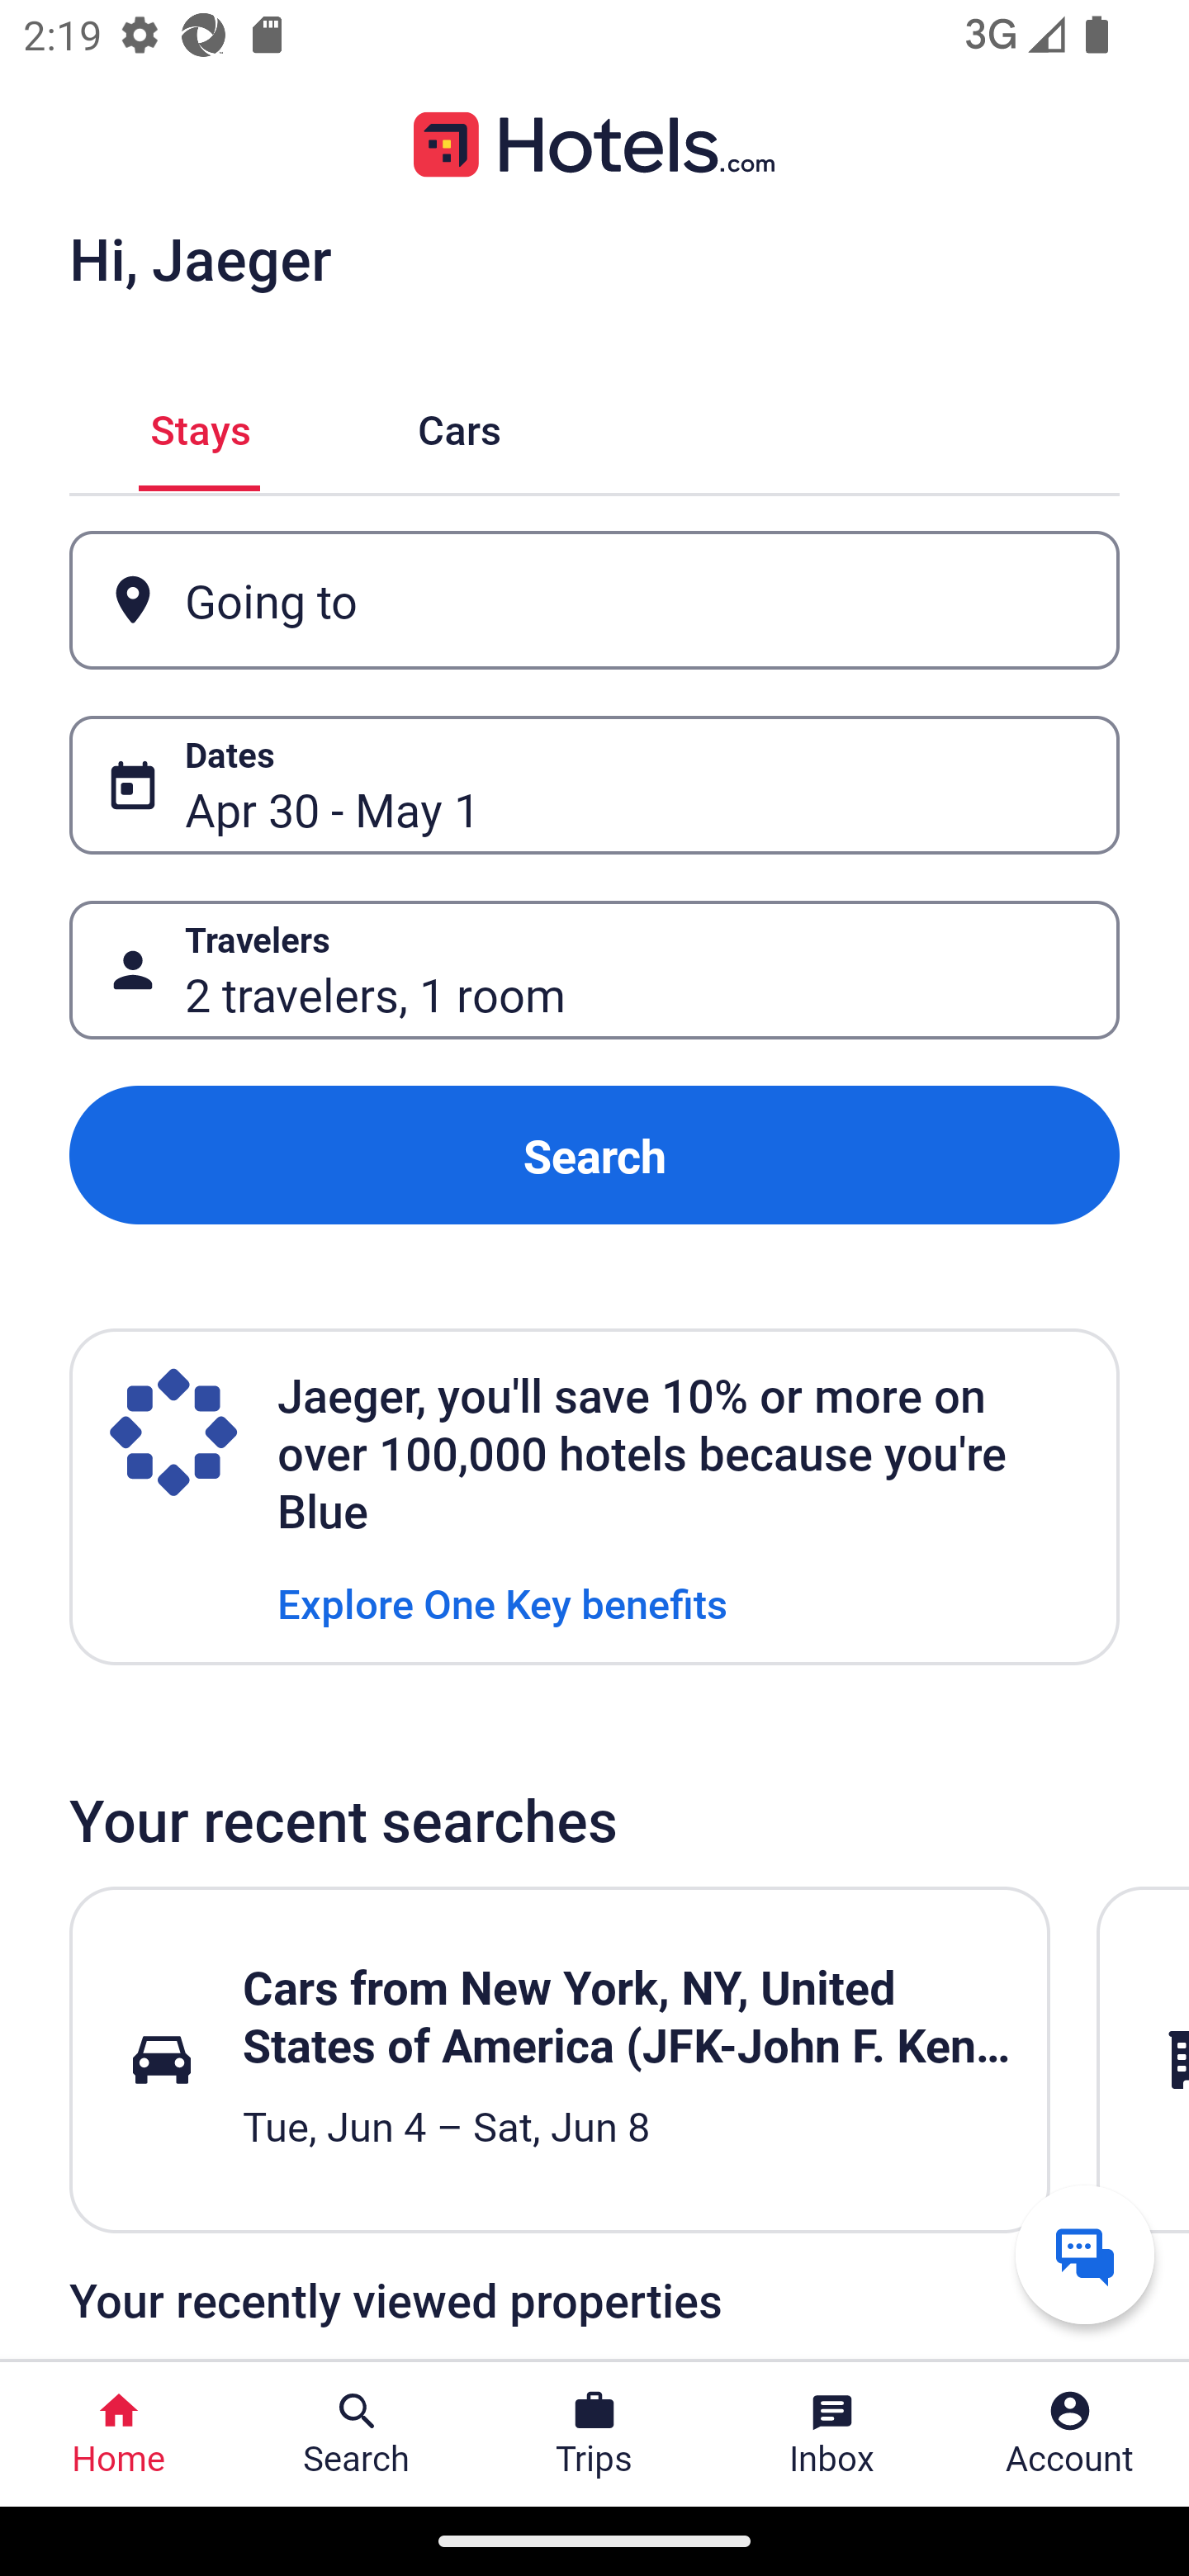  What do you see at coordinates (594, 2434) in the screenshot?
I see `Trips Trips Button` at bounding box center [594, 2434].